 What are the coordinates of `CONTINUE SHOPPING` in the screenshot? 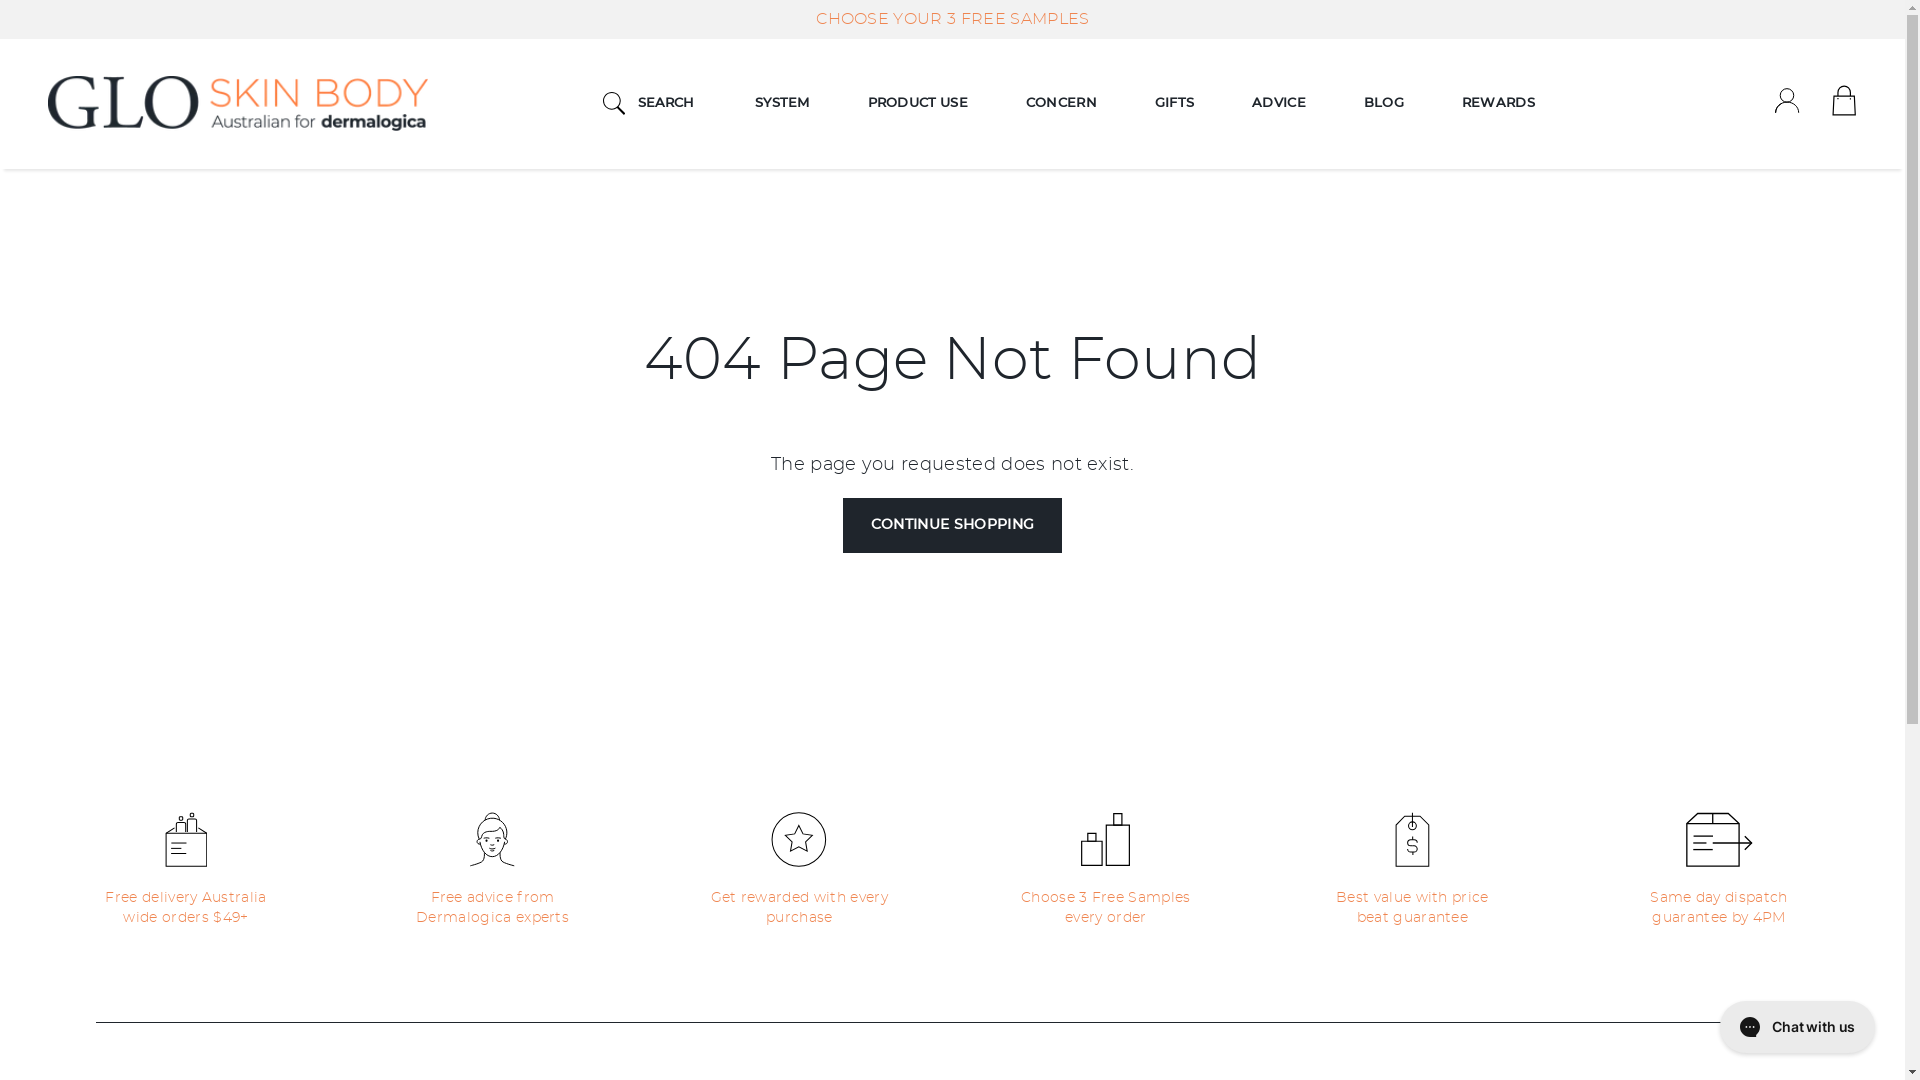 It's located at (953, 526).